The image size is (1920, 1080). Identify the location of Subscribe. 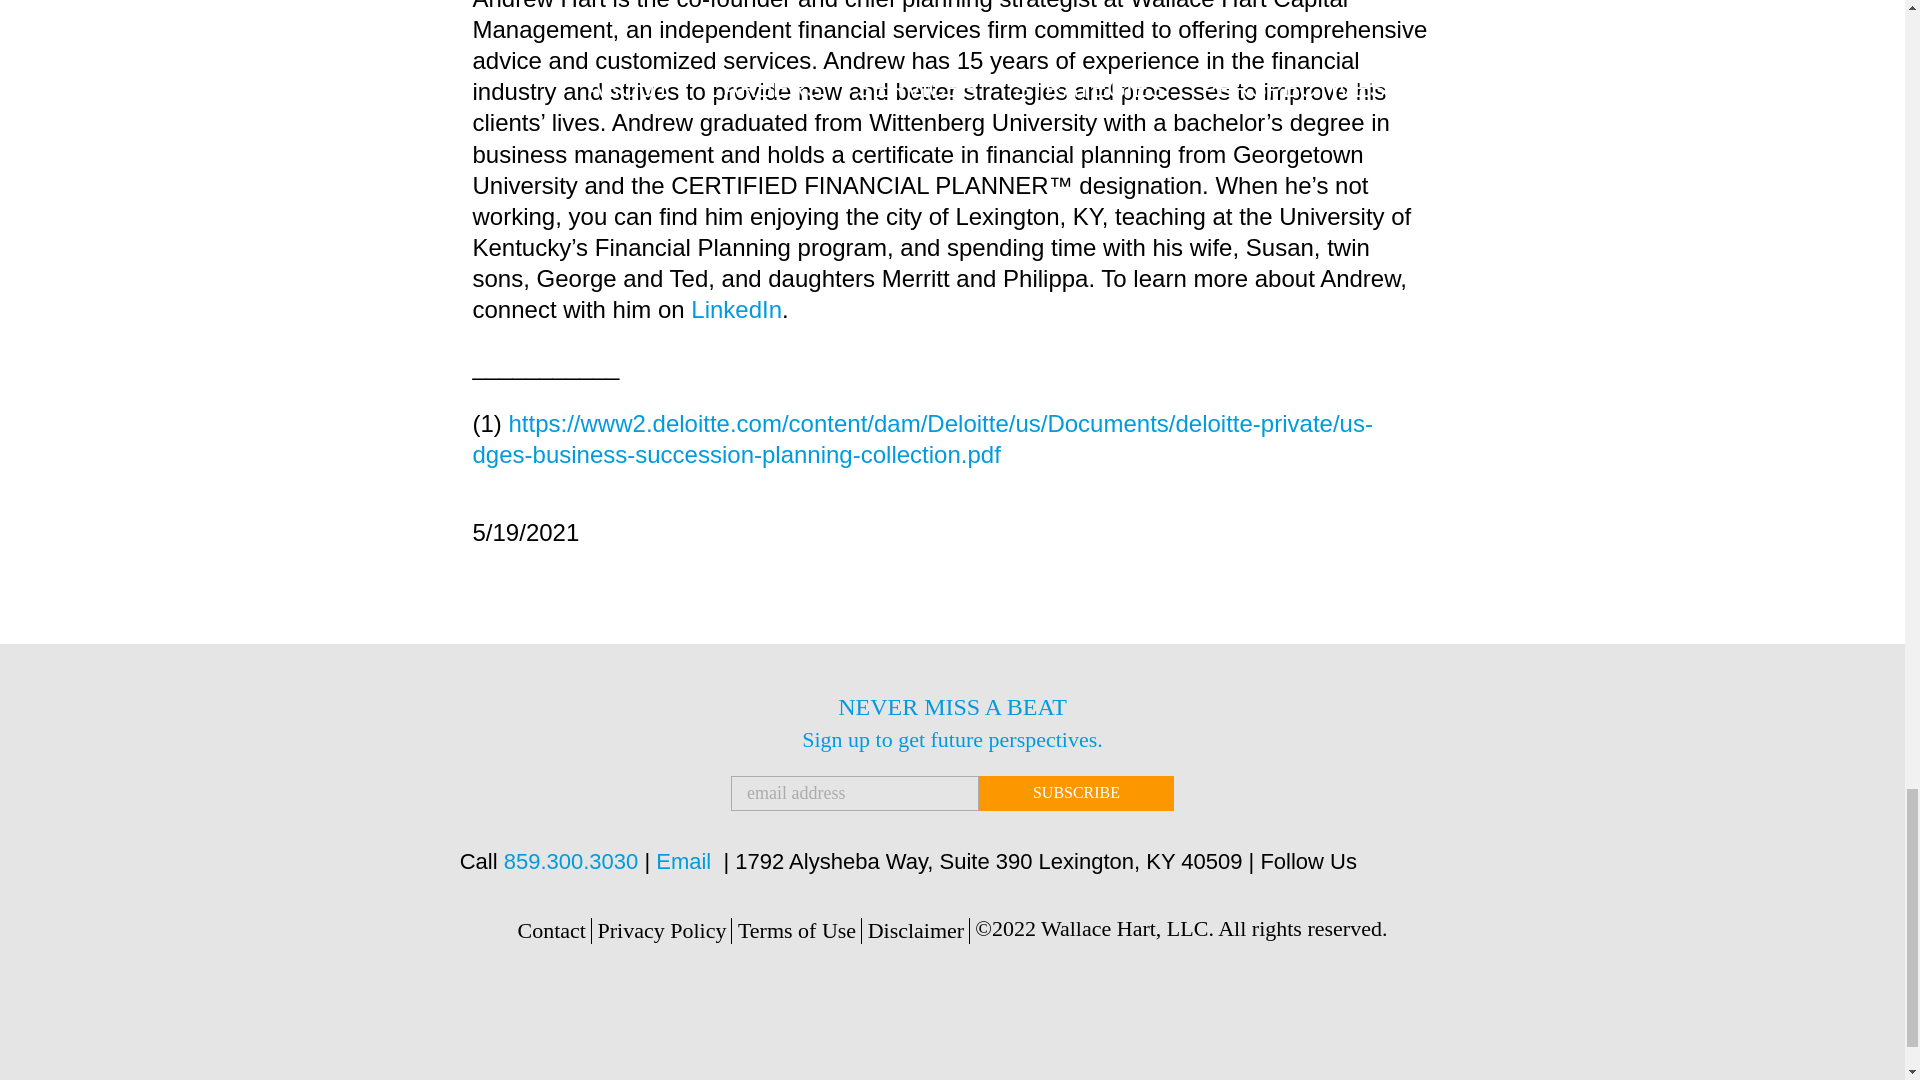
(1076, 794).